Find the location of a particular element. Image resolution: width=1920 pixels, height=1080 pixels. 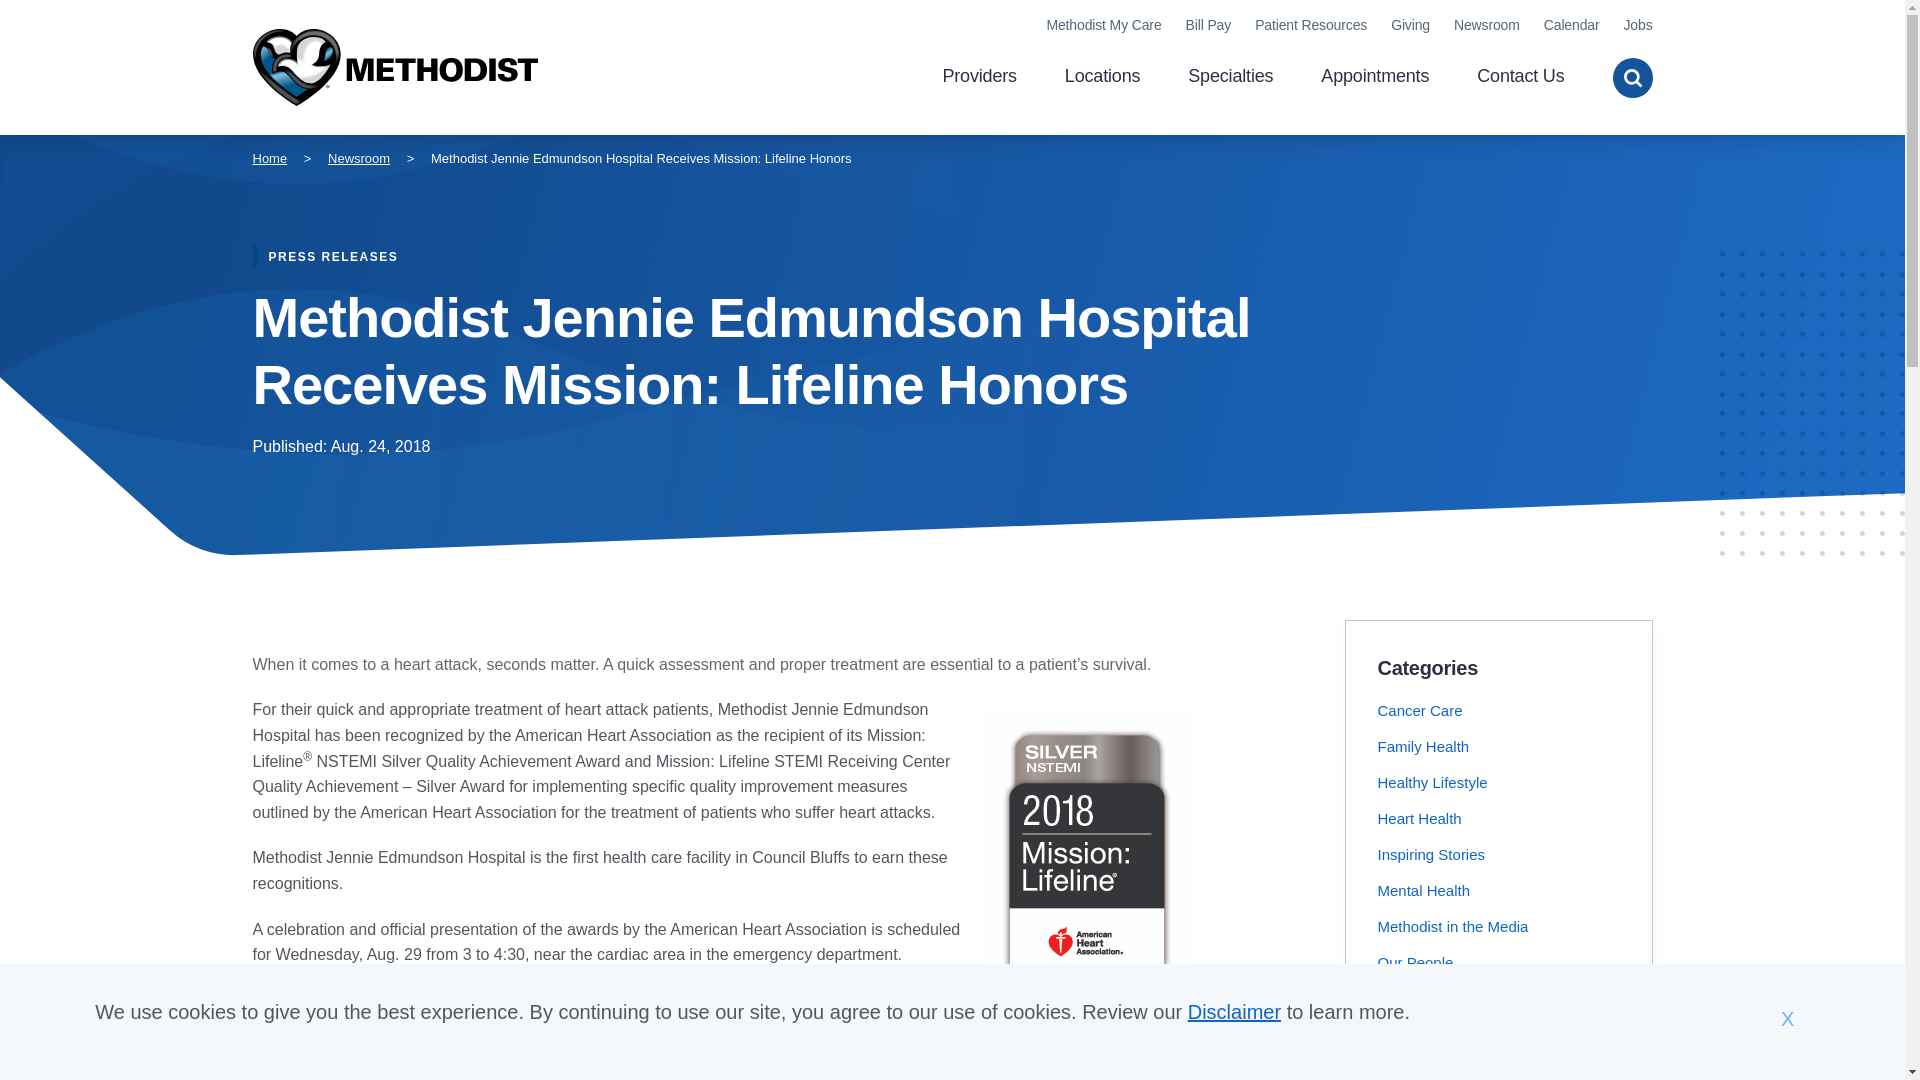

Toggle Site Search is located at coordinates (1632, 78).